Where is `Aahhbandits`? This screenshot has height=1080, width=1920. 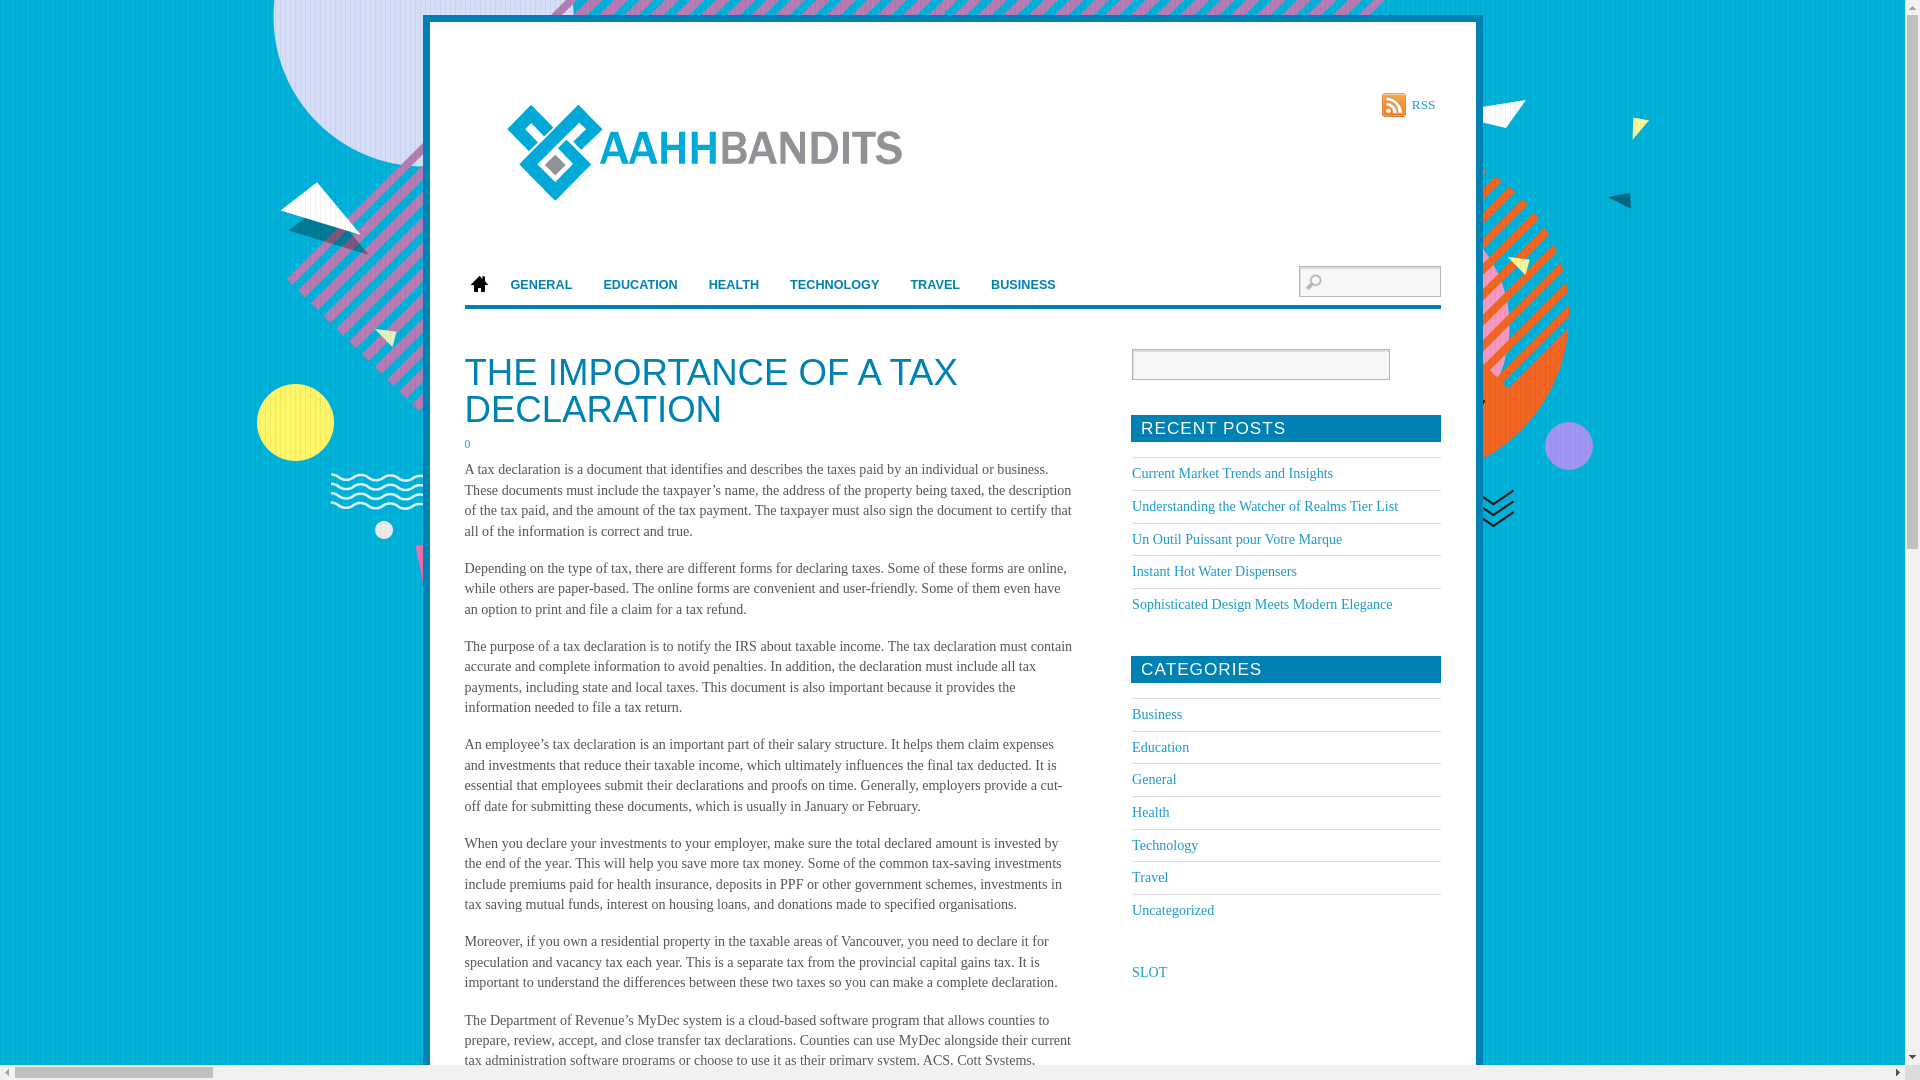
Aahhbandits is located at coordinates (720, 192).